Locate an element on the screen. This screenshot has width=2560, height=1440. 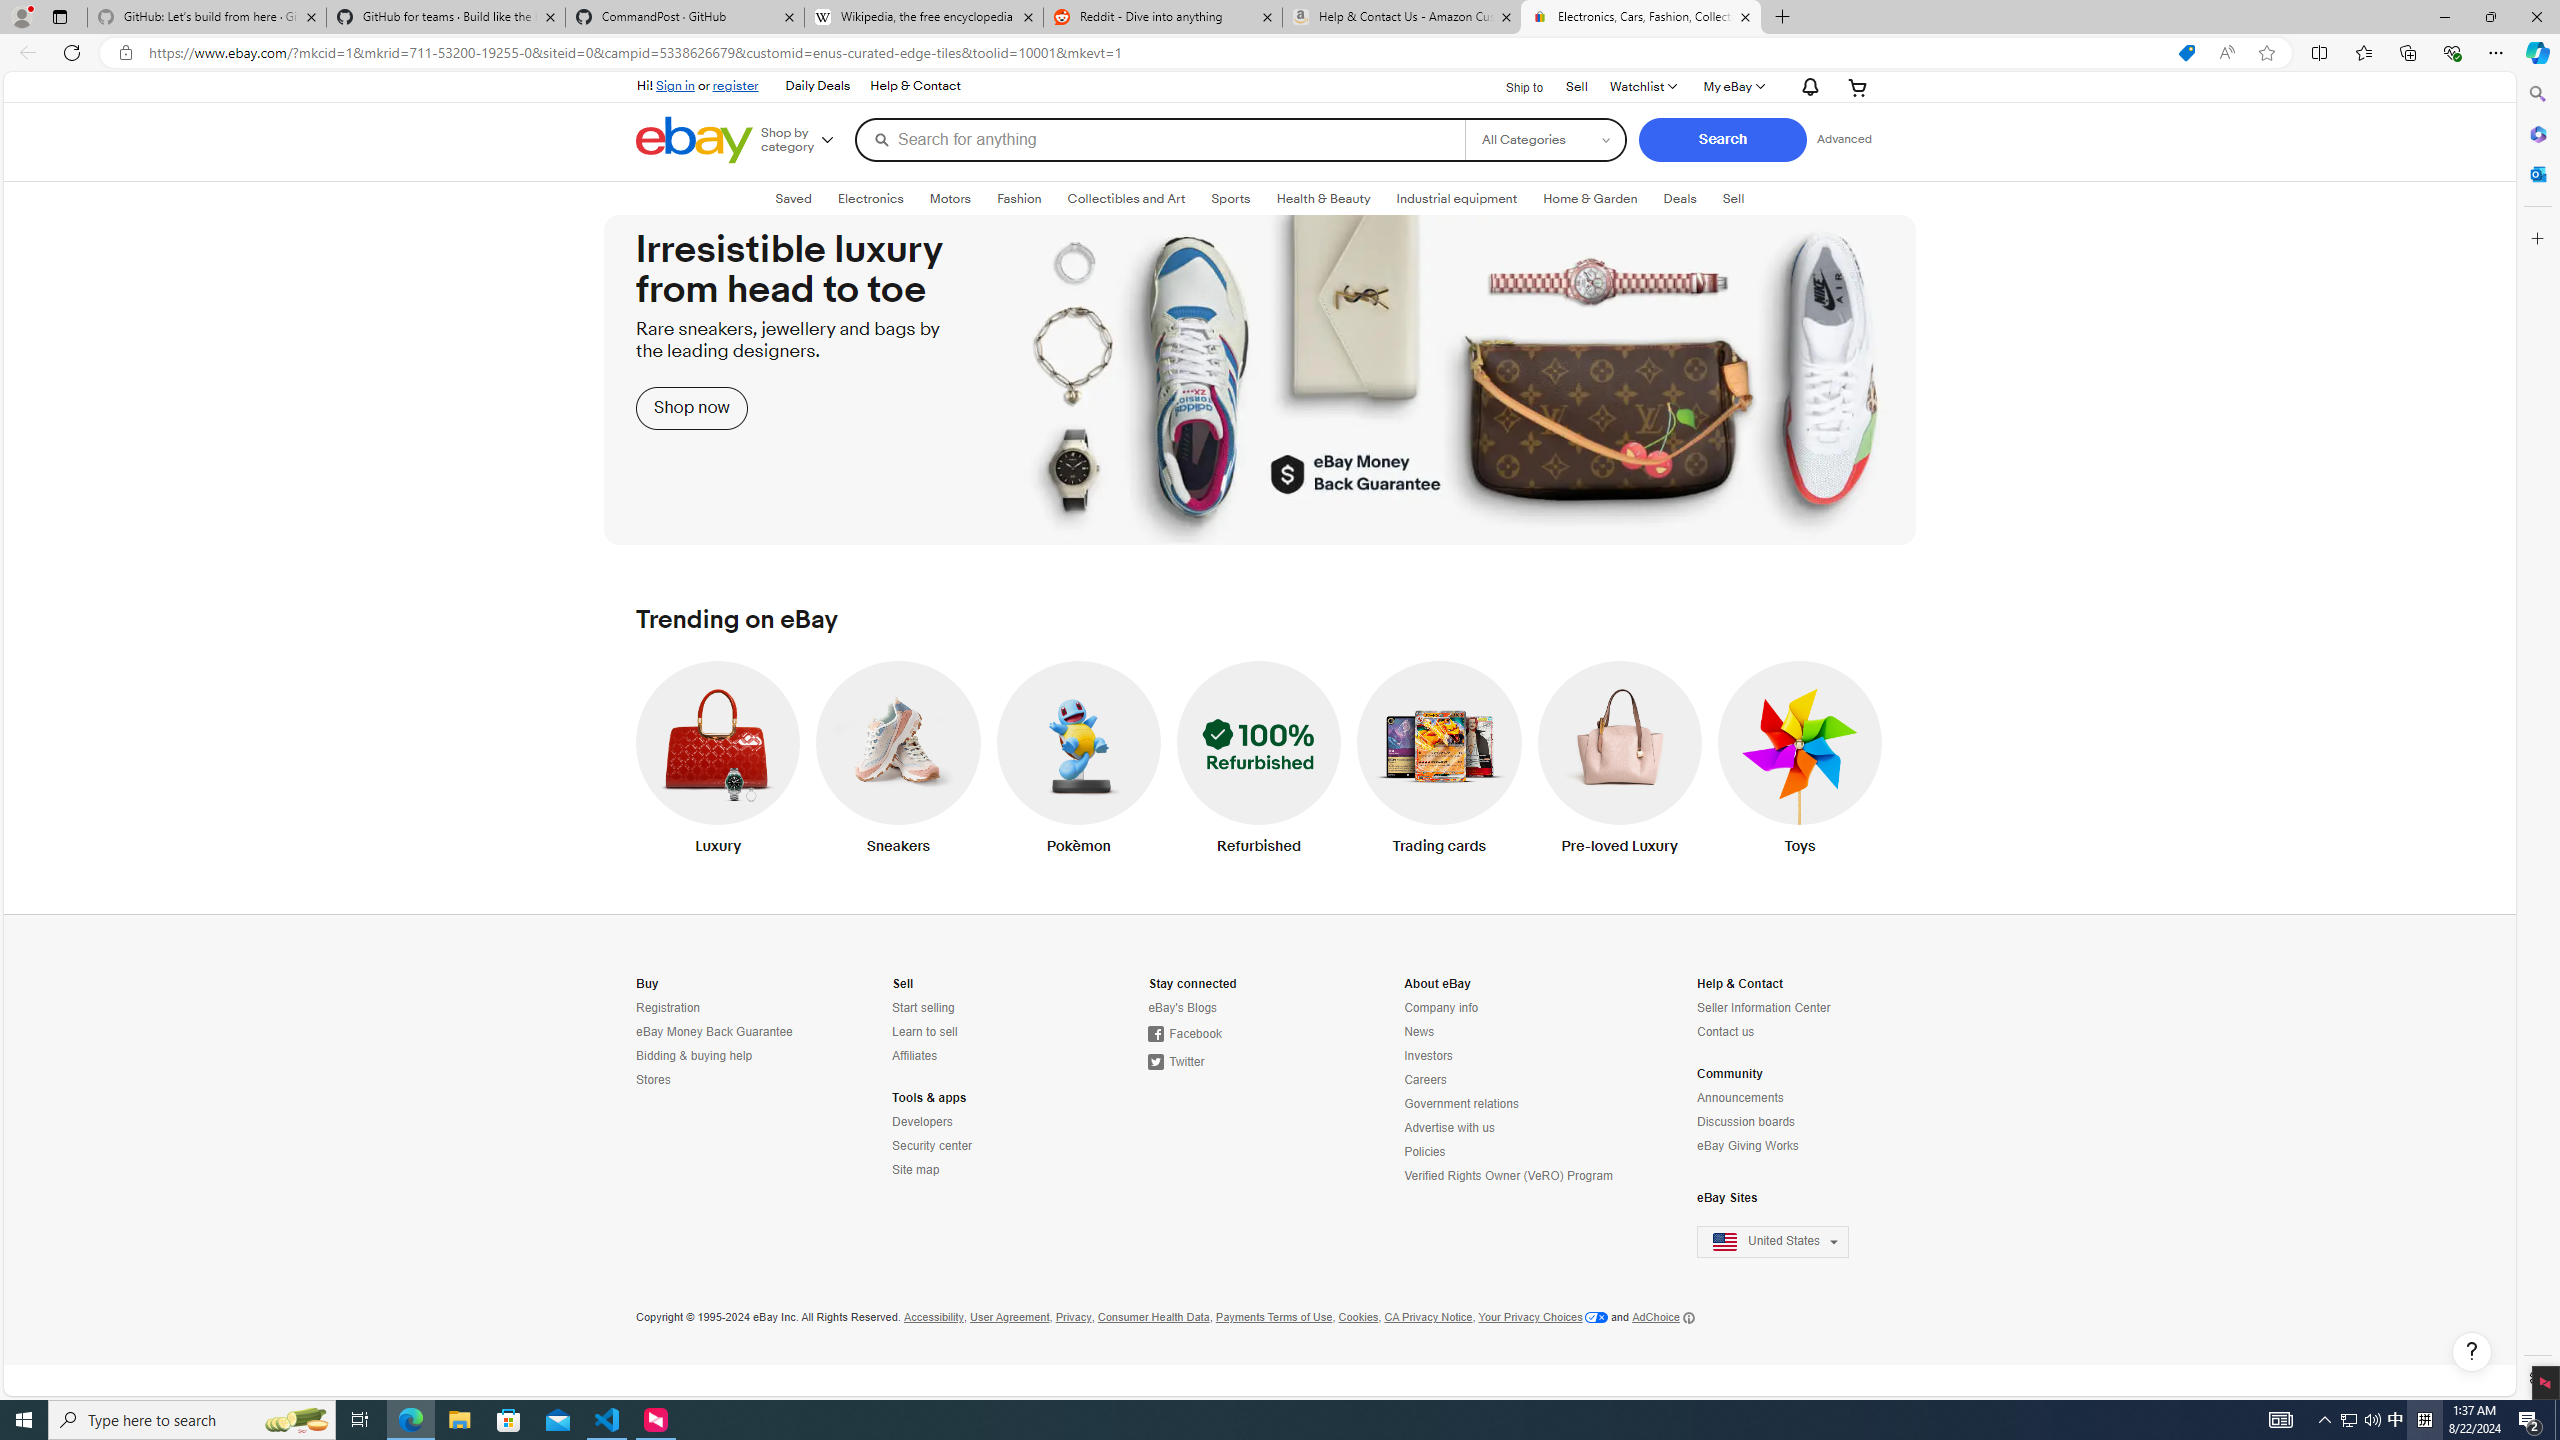
Deals is located at coordinates (1680, 199).